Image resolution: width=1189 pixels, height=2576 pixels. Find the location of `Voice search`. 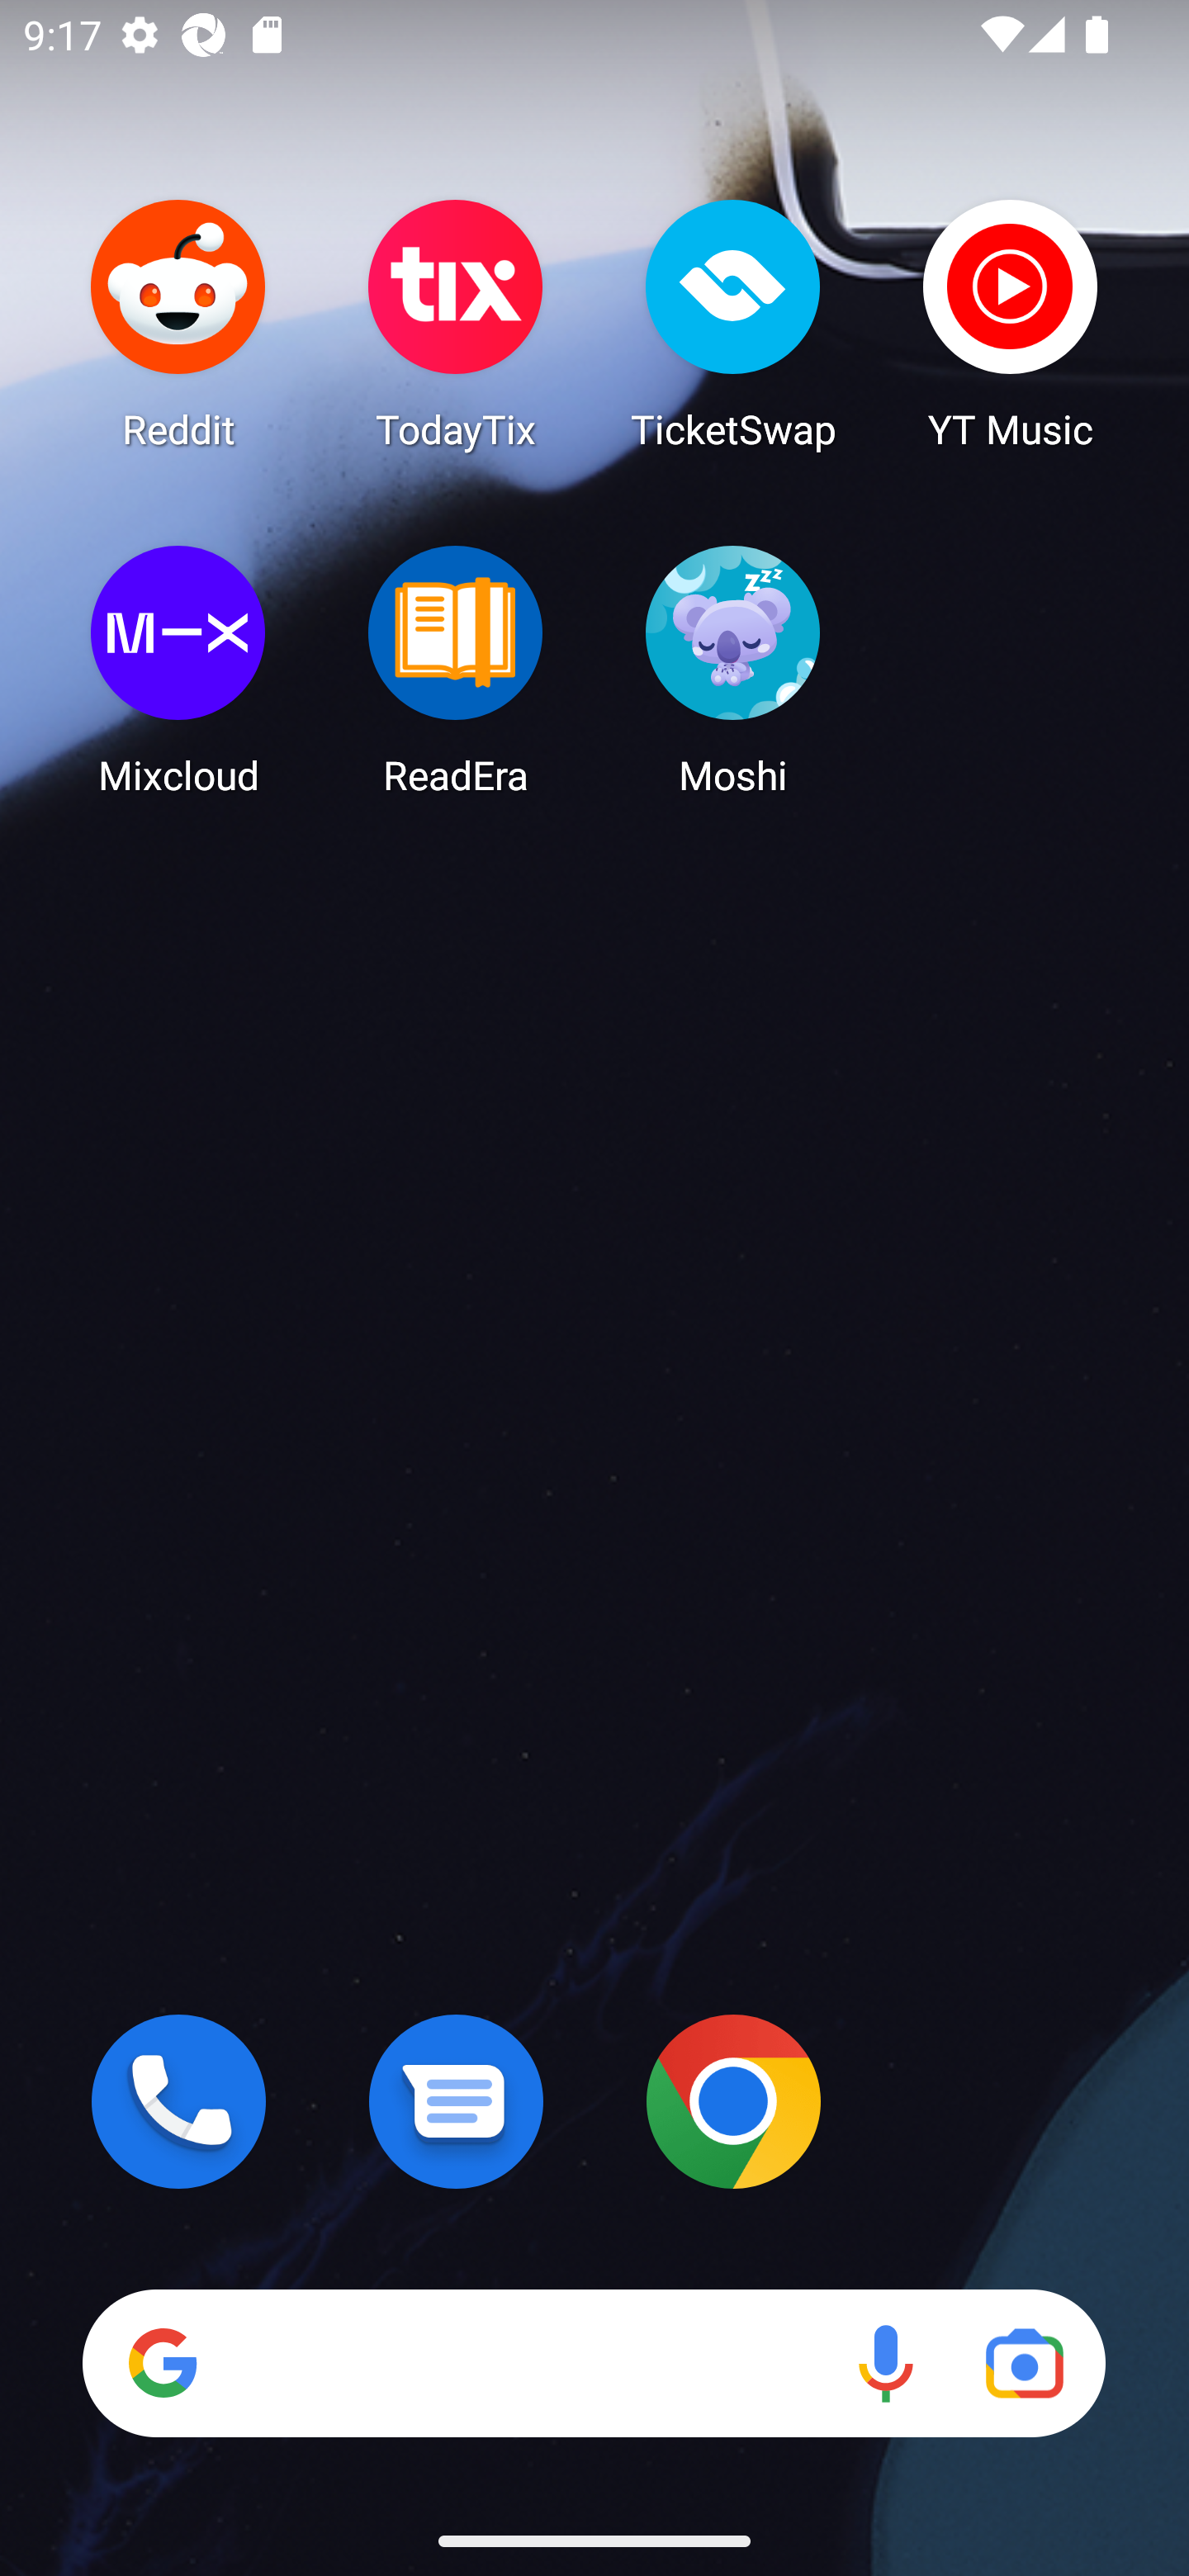

Voice search is located at coordinates (885, 2363).